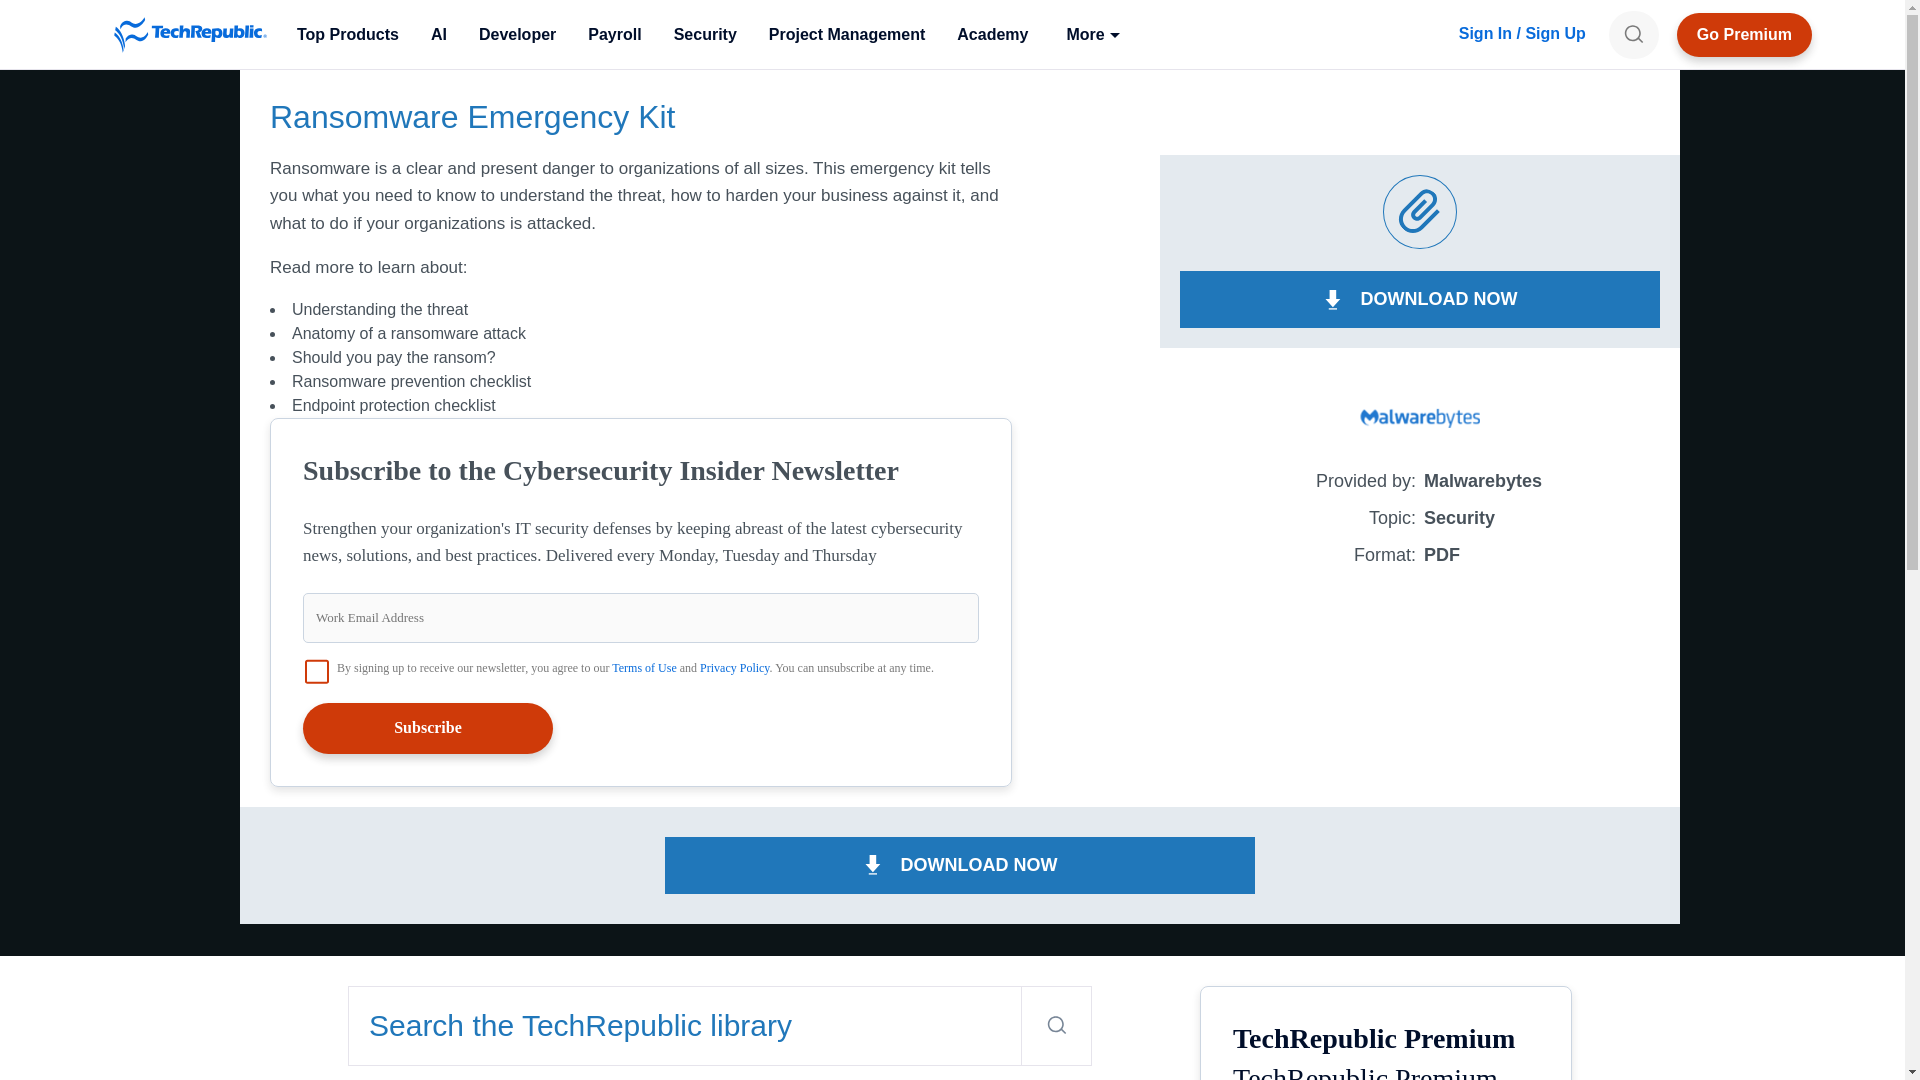  Describe the element at coordinates (705, 34) in the screenshot. I see `Security` at that location.